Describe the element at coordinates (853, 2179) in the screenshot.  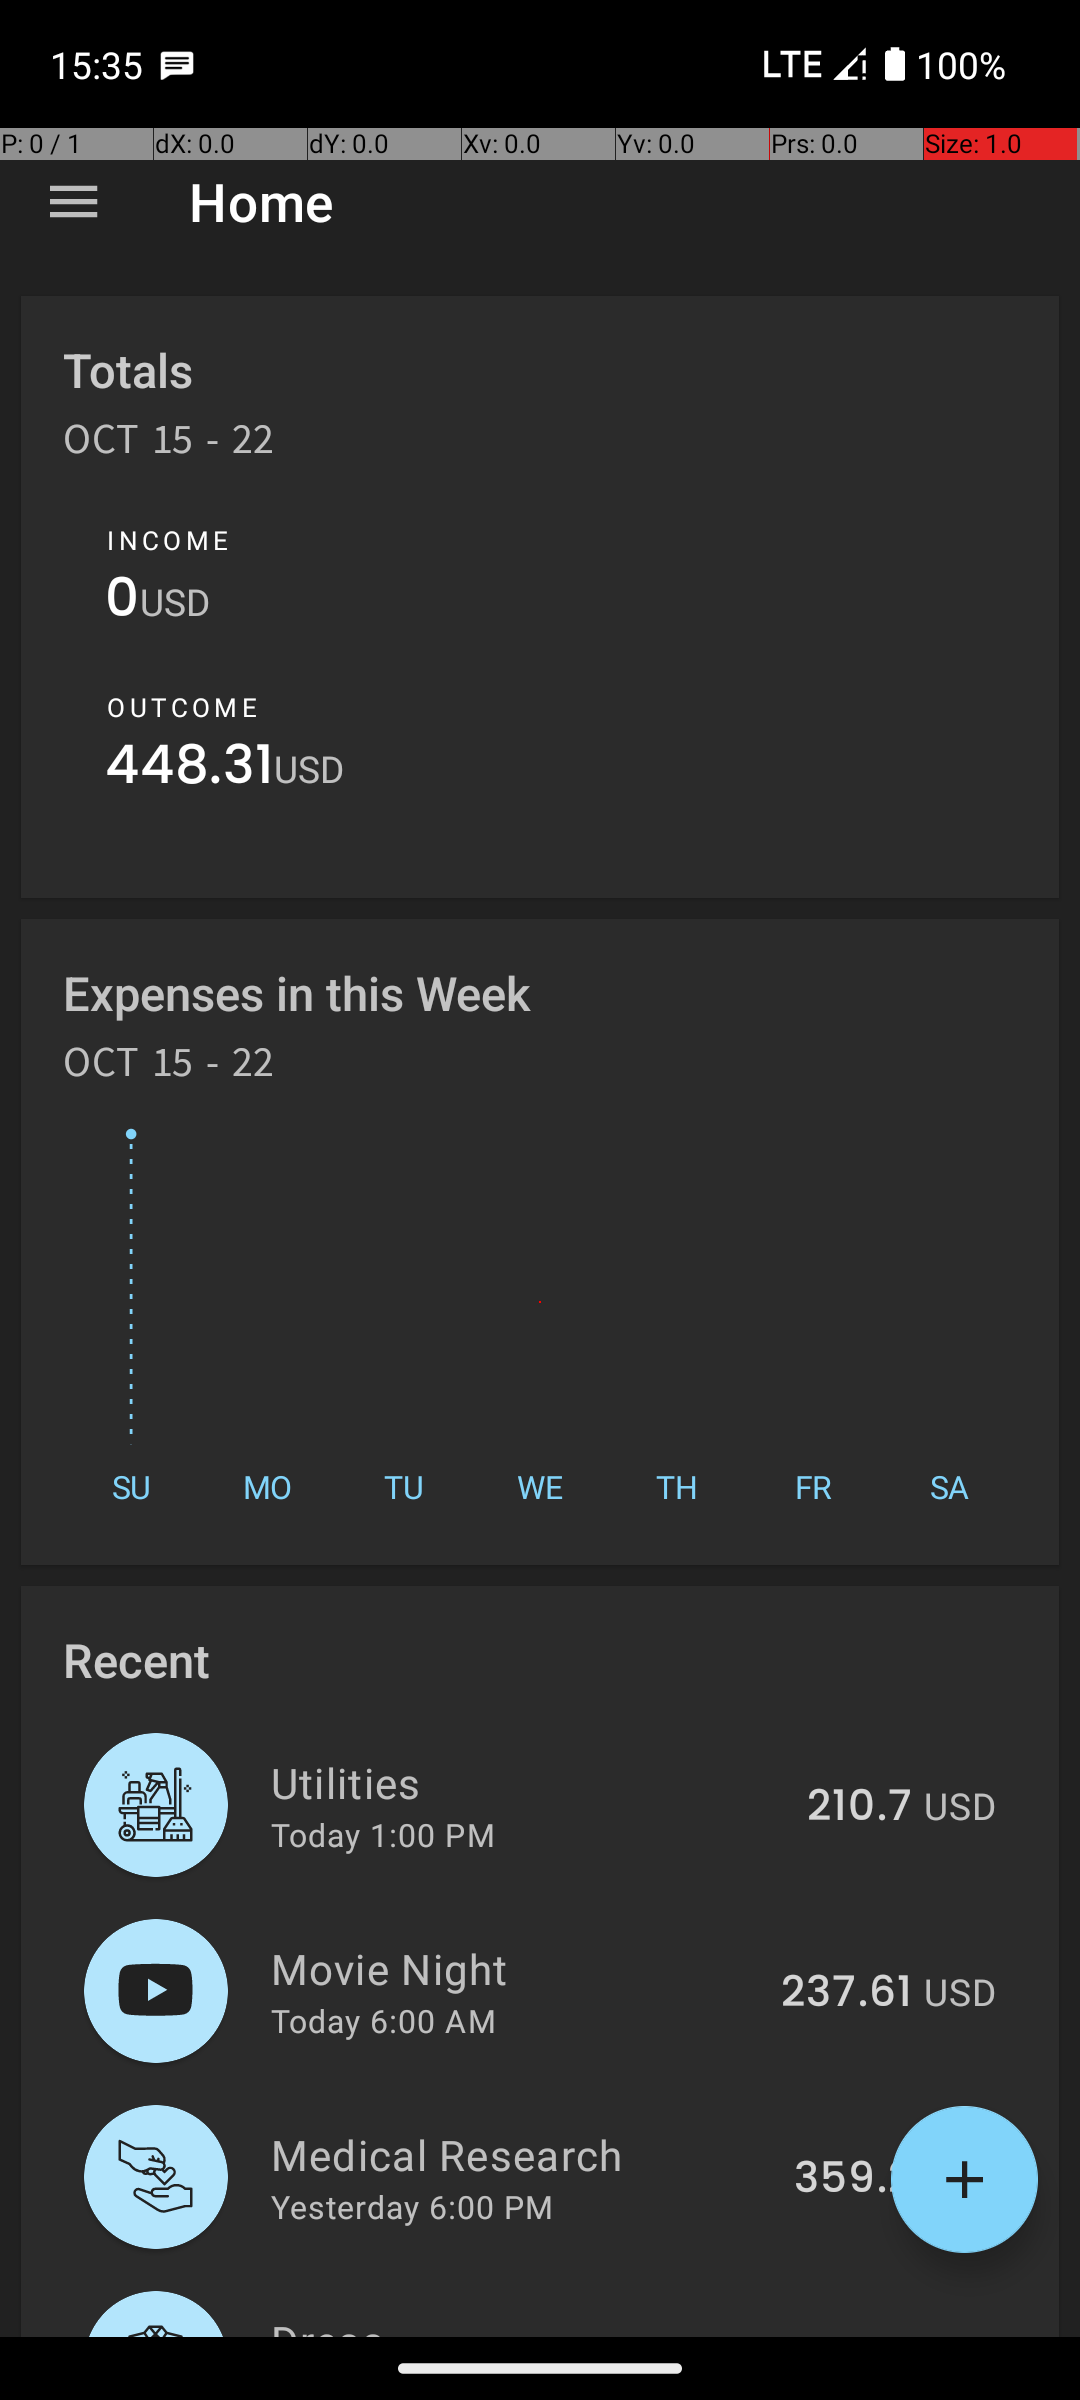
I see `359.2` at that location.